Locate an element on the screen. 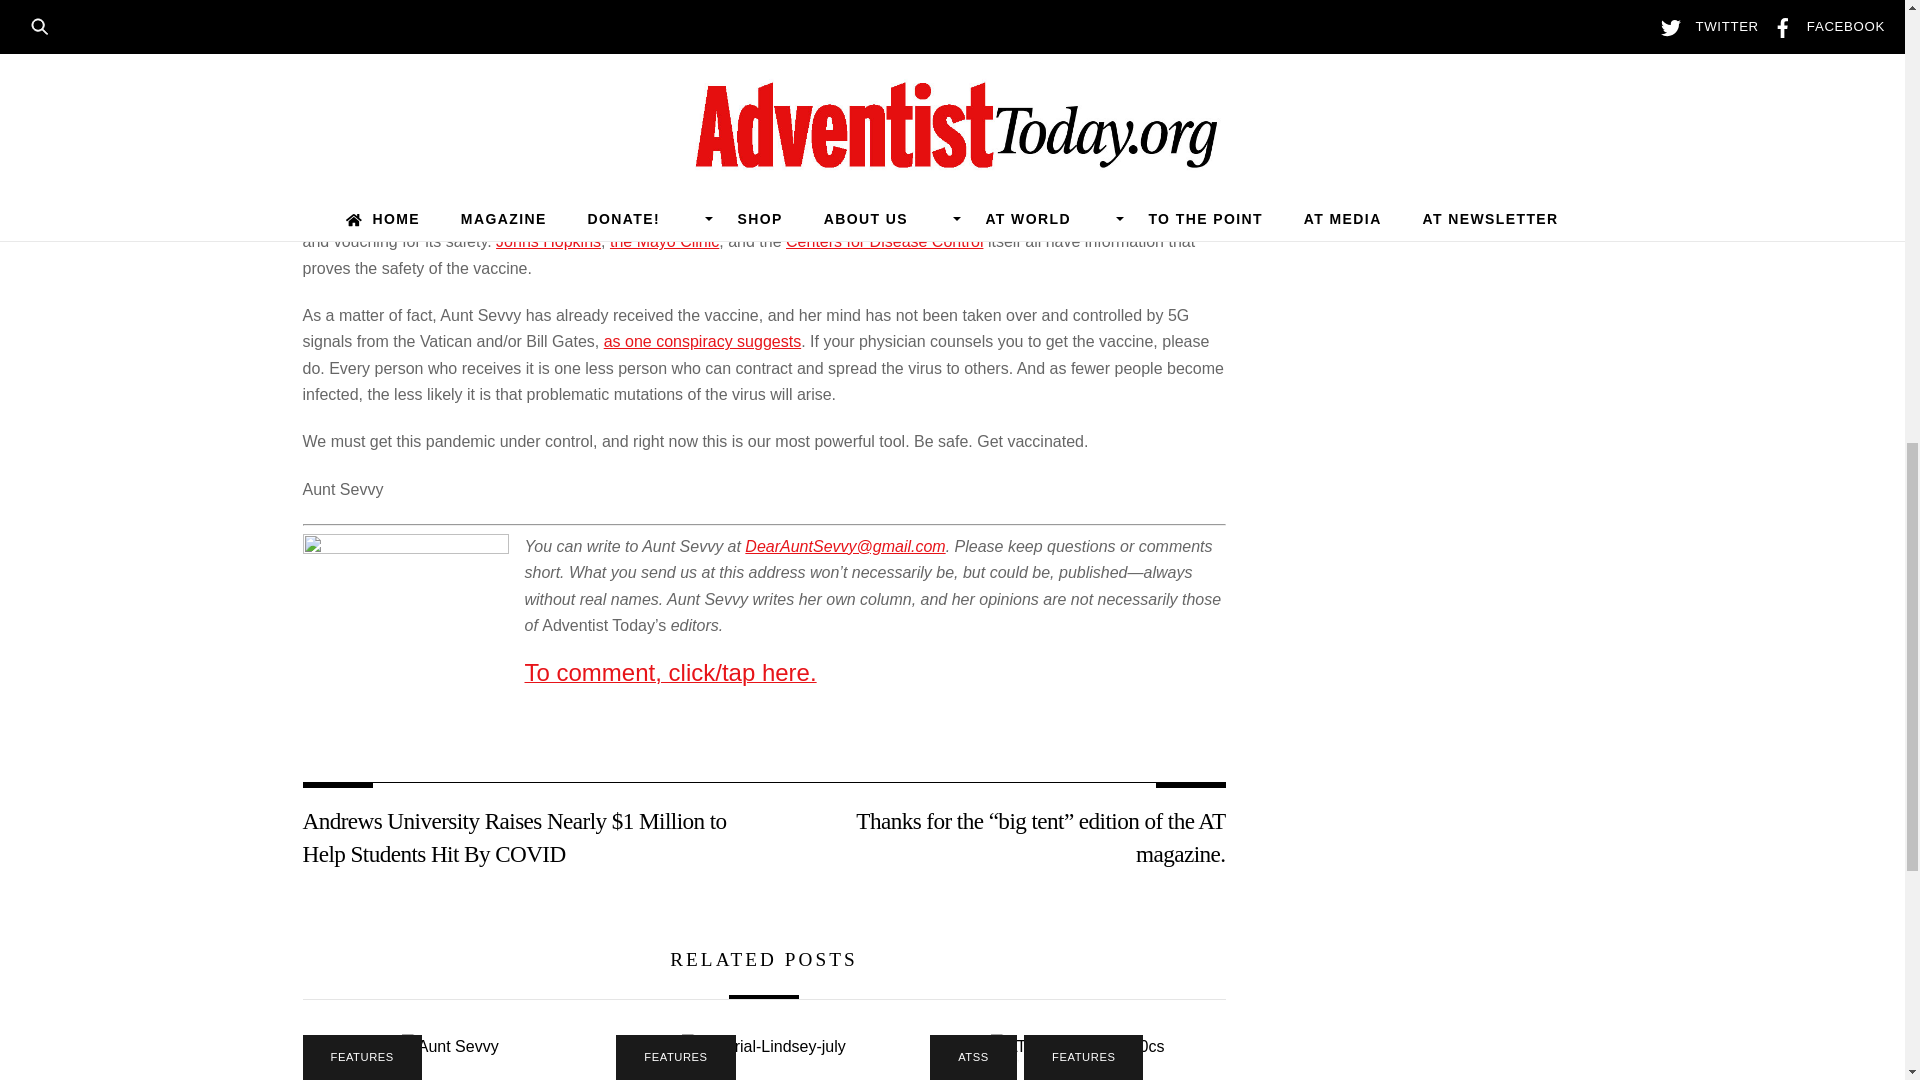 This screenshot has height=1080, width=1920. Aunt Sevvy is located at coordinates (450, 1046).